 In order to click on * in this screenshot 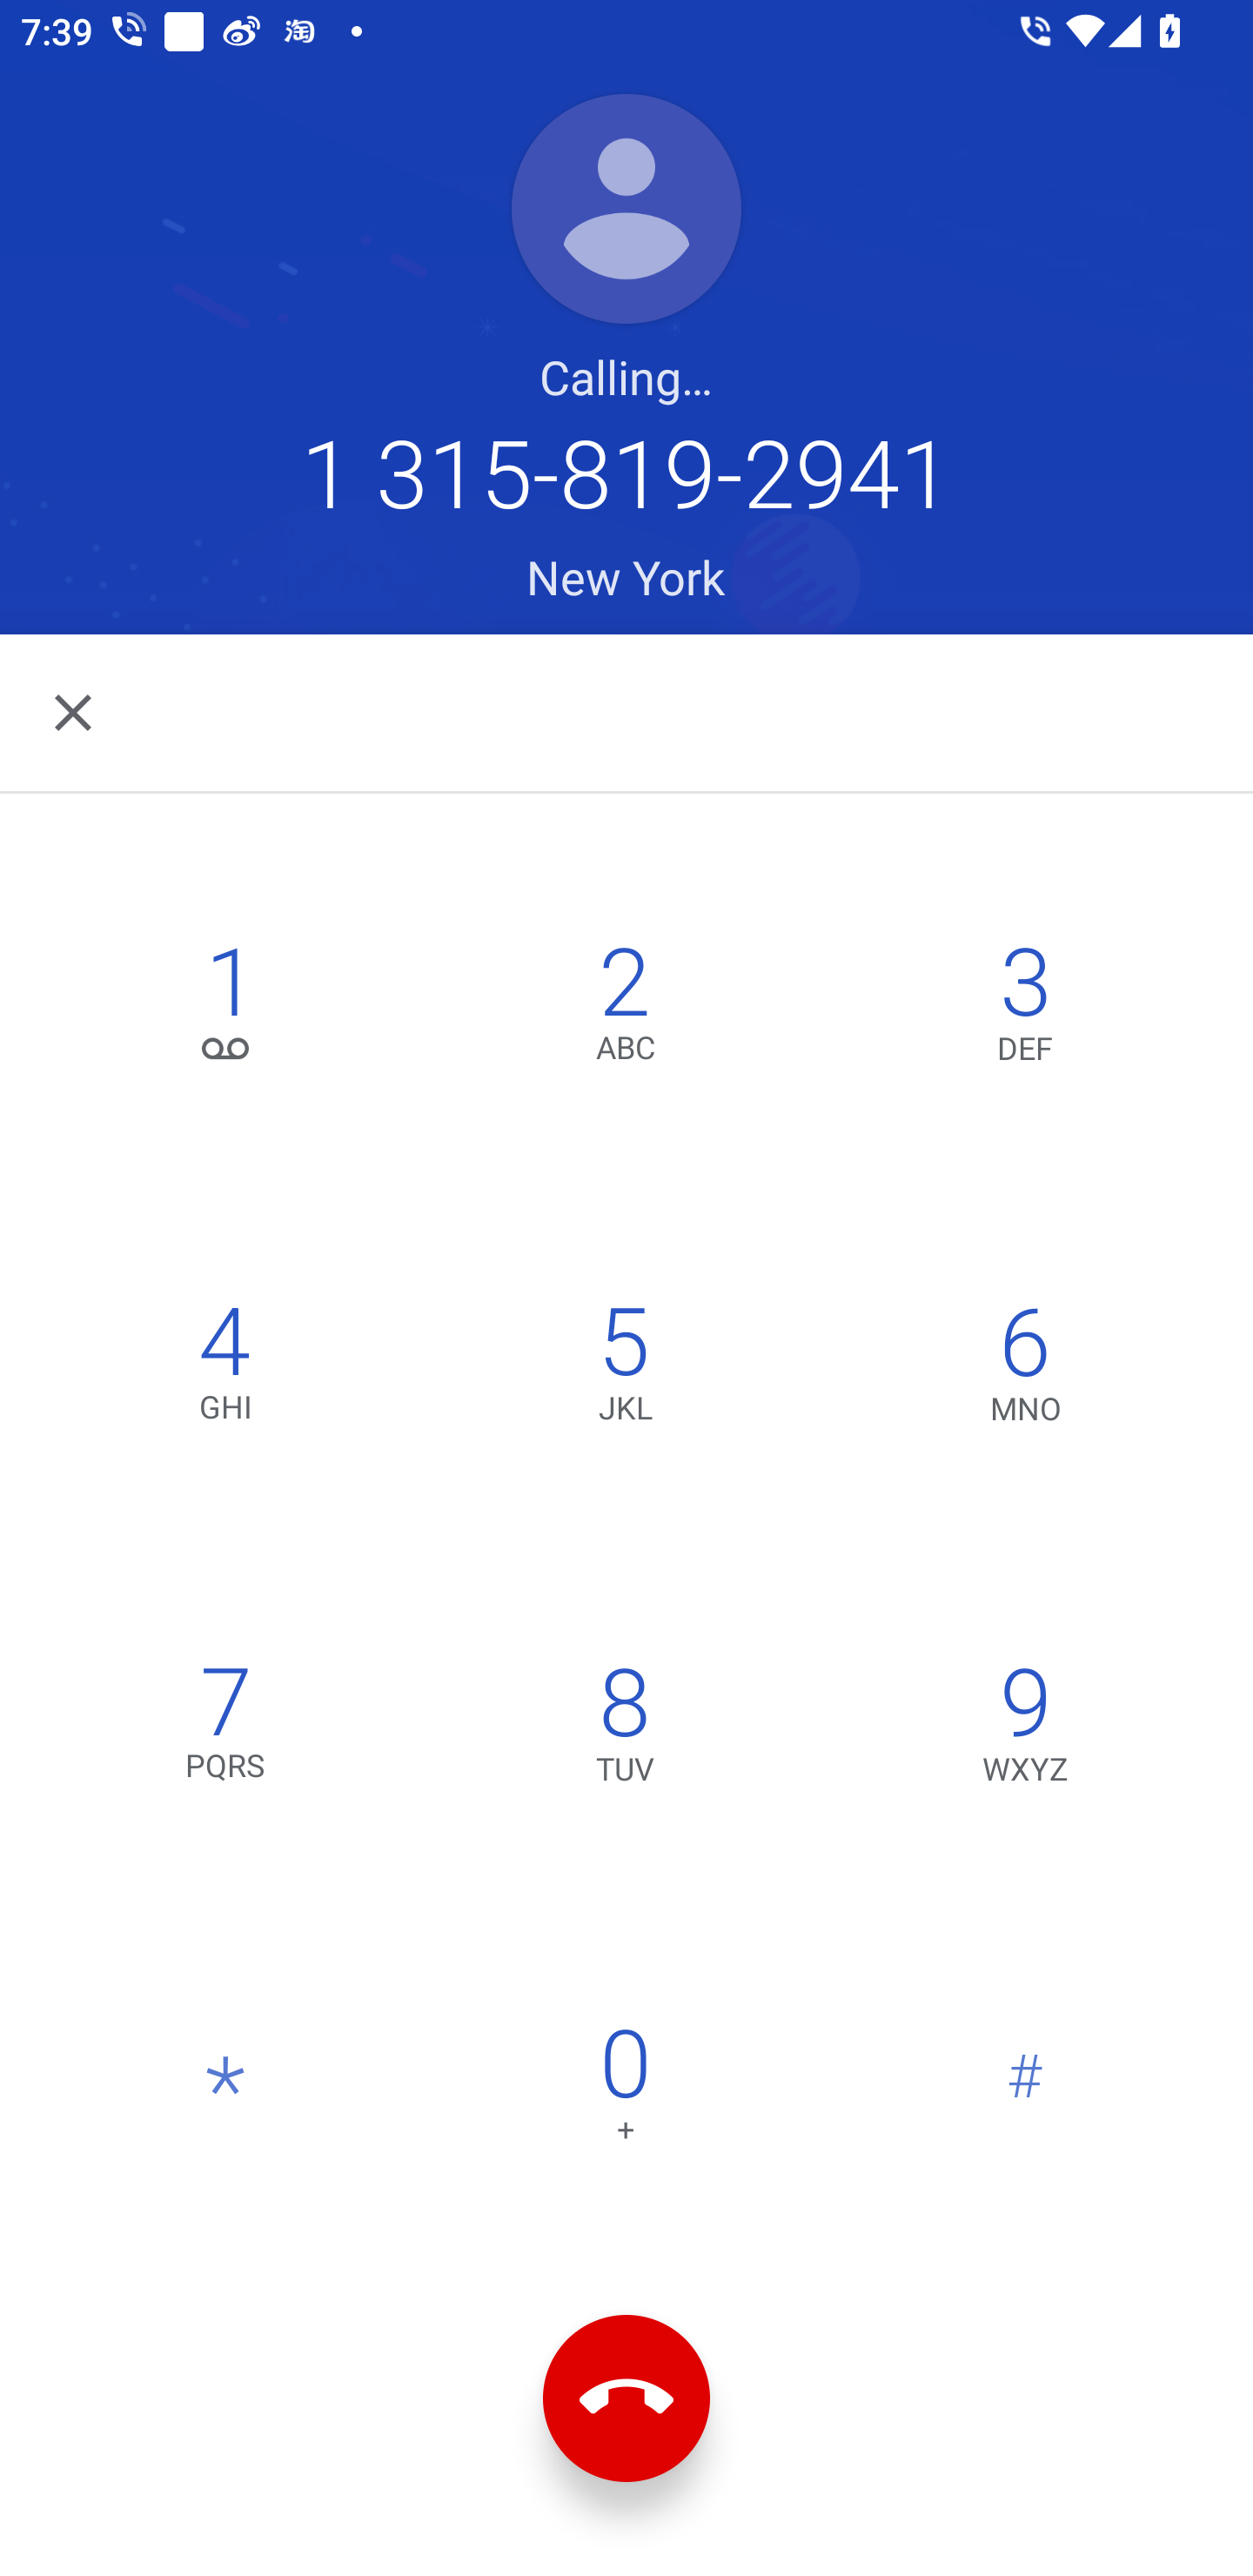, I will do `click(226, 2091)`.